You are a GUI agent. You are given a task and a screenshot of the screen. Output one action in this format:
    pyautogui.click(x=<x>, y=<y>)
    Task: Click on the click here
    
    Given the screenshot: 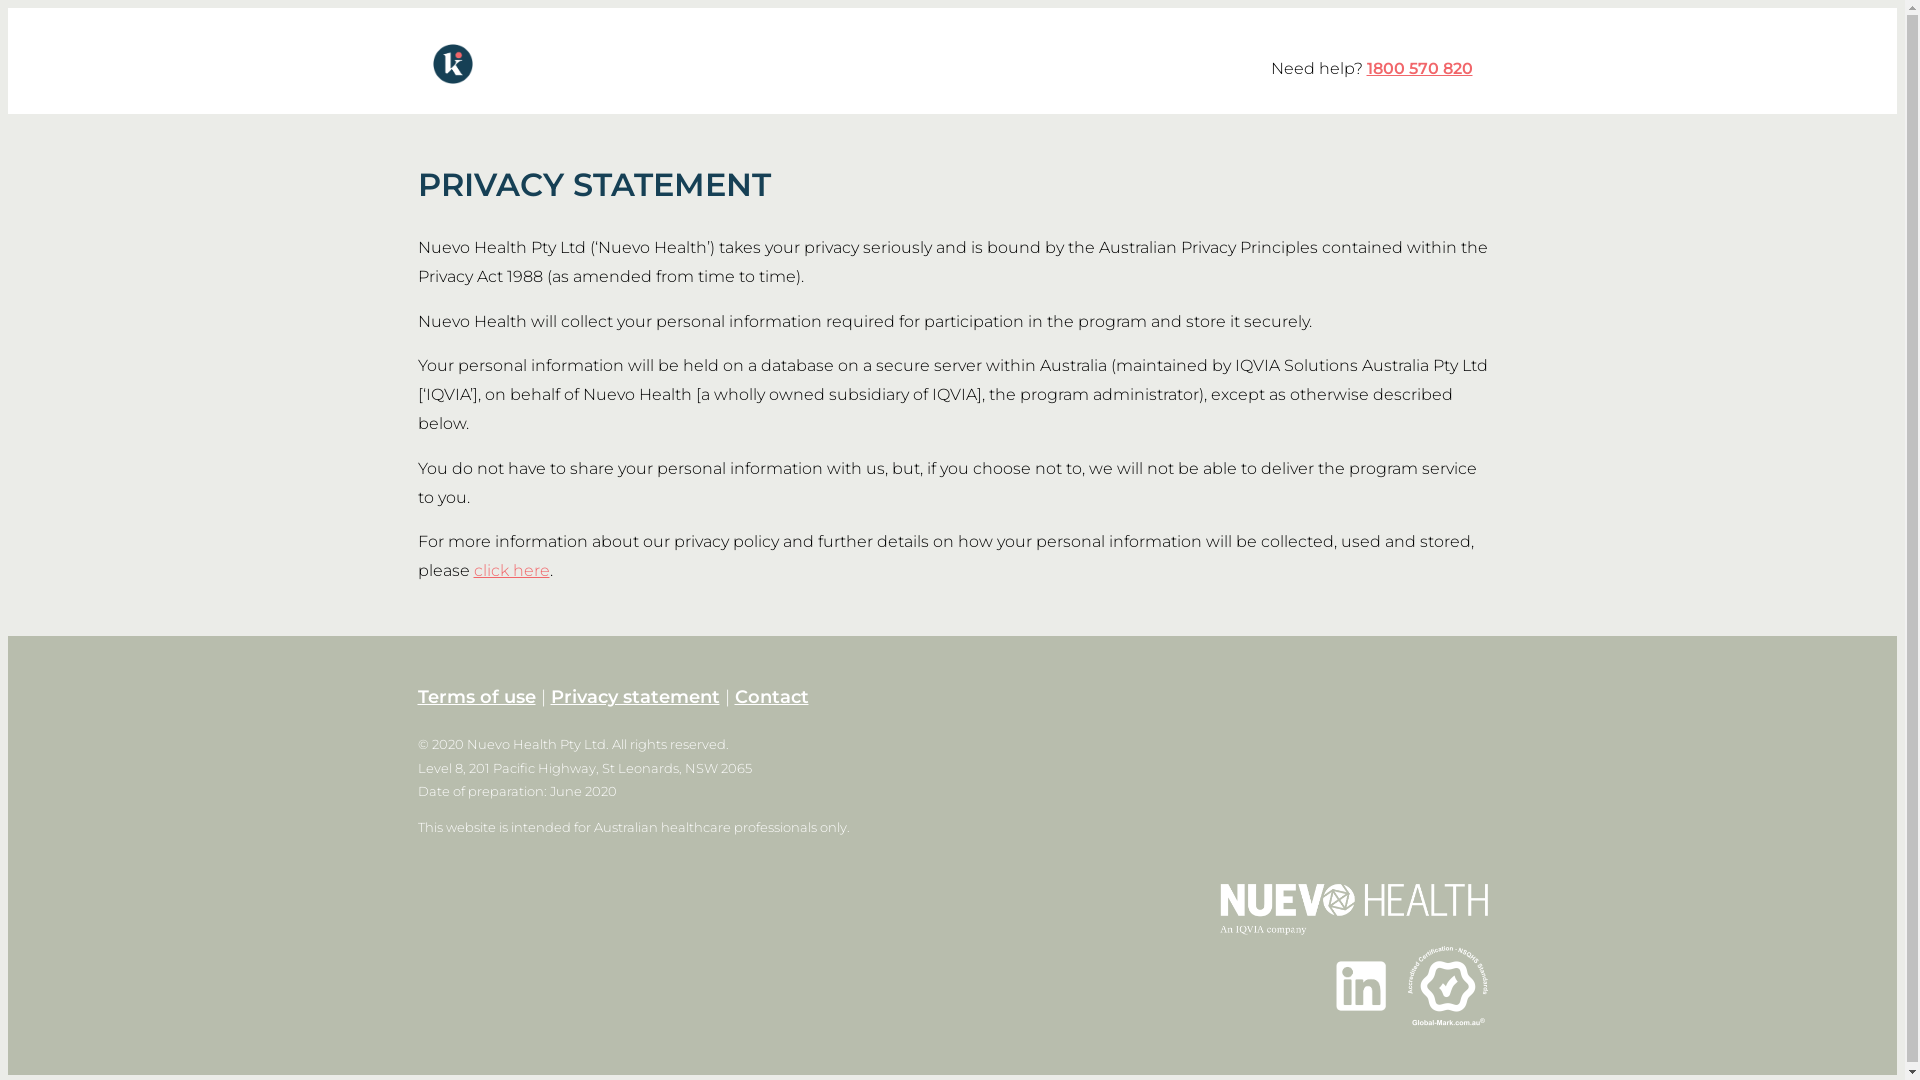 What is the action you would take?
    pyautogui.click(x=512, y=570)
    